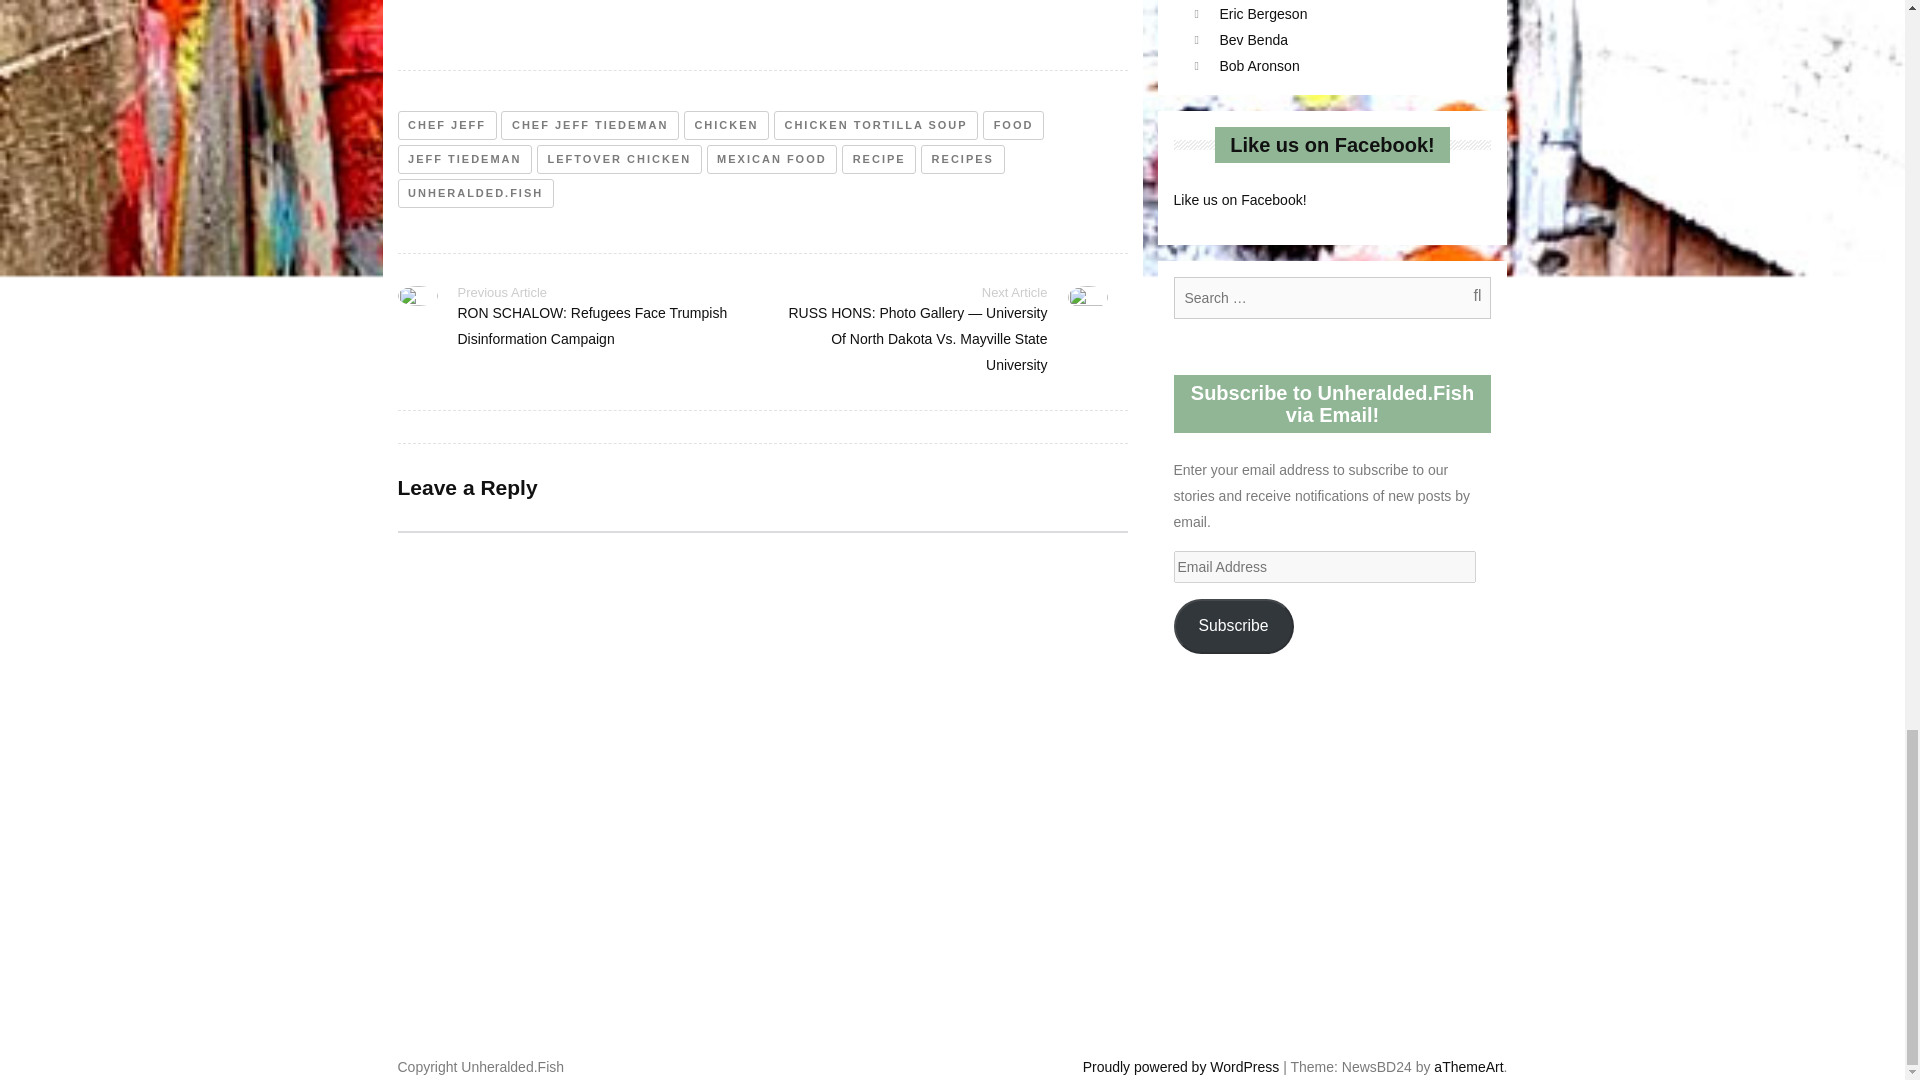 The width and height of the screenshot is (1920, 1080). I want to click on RECIPES, so click(962, 158).